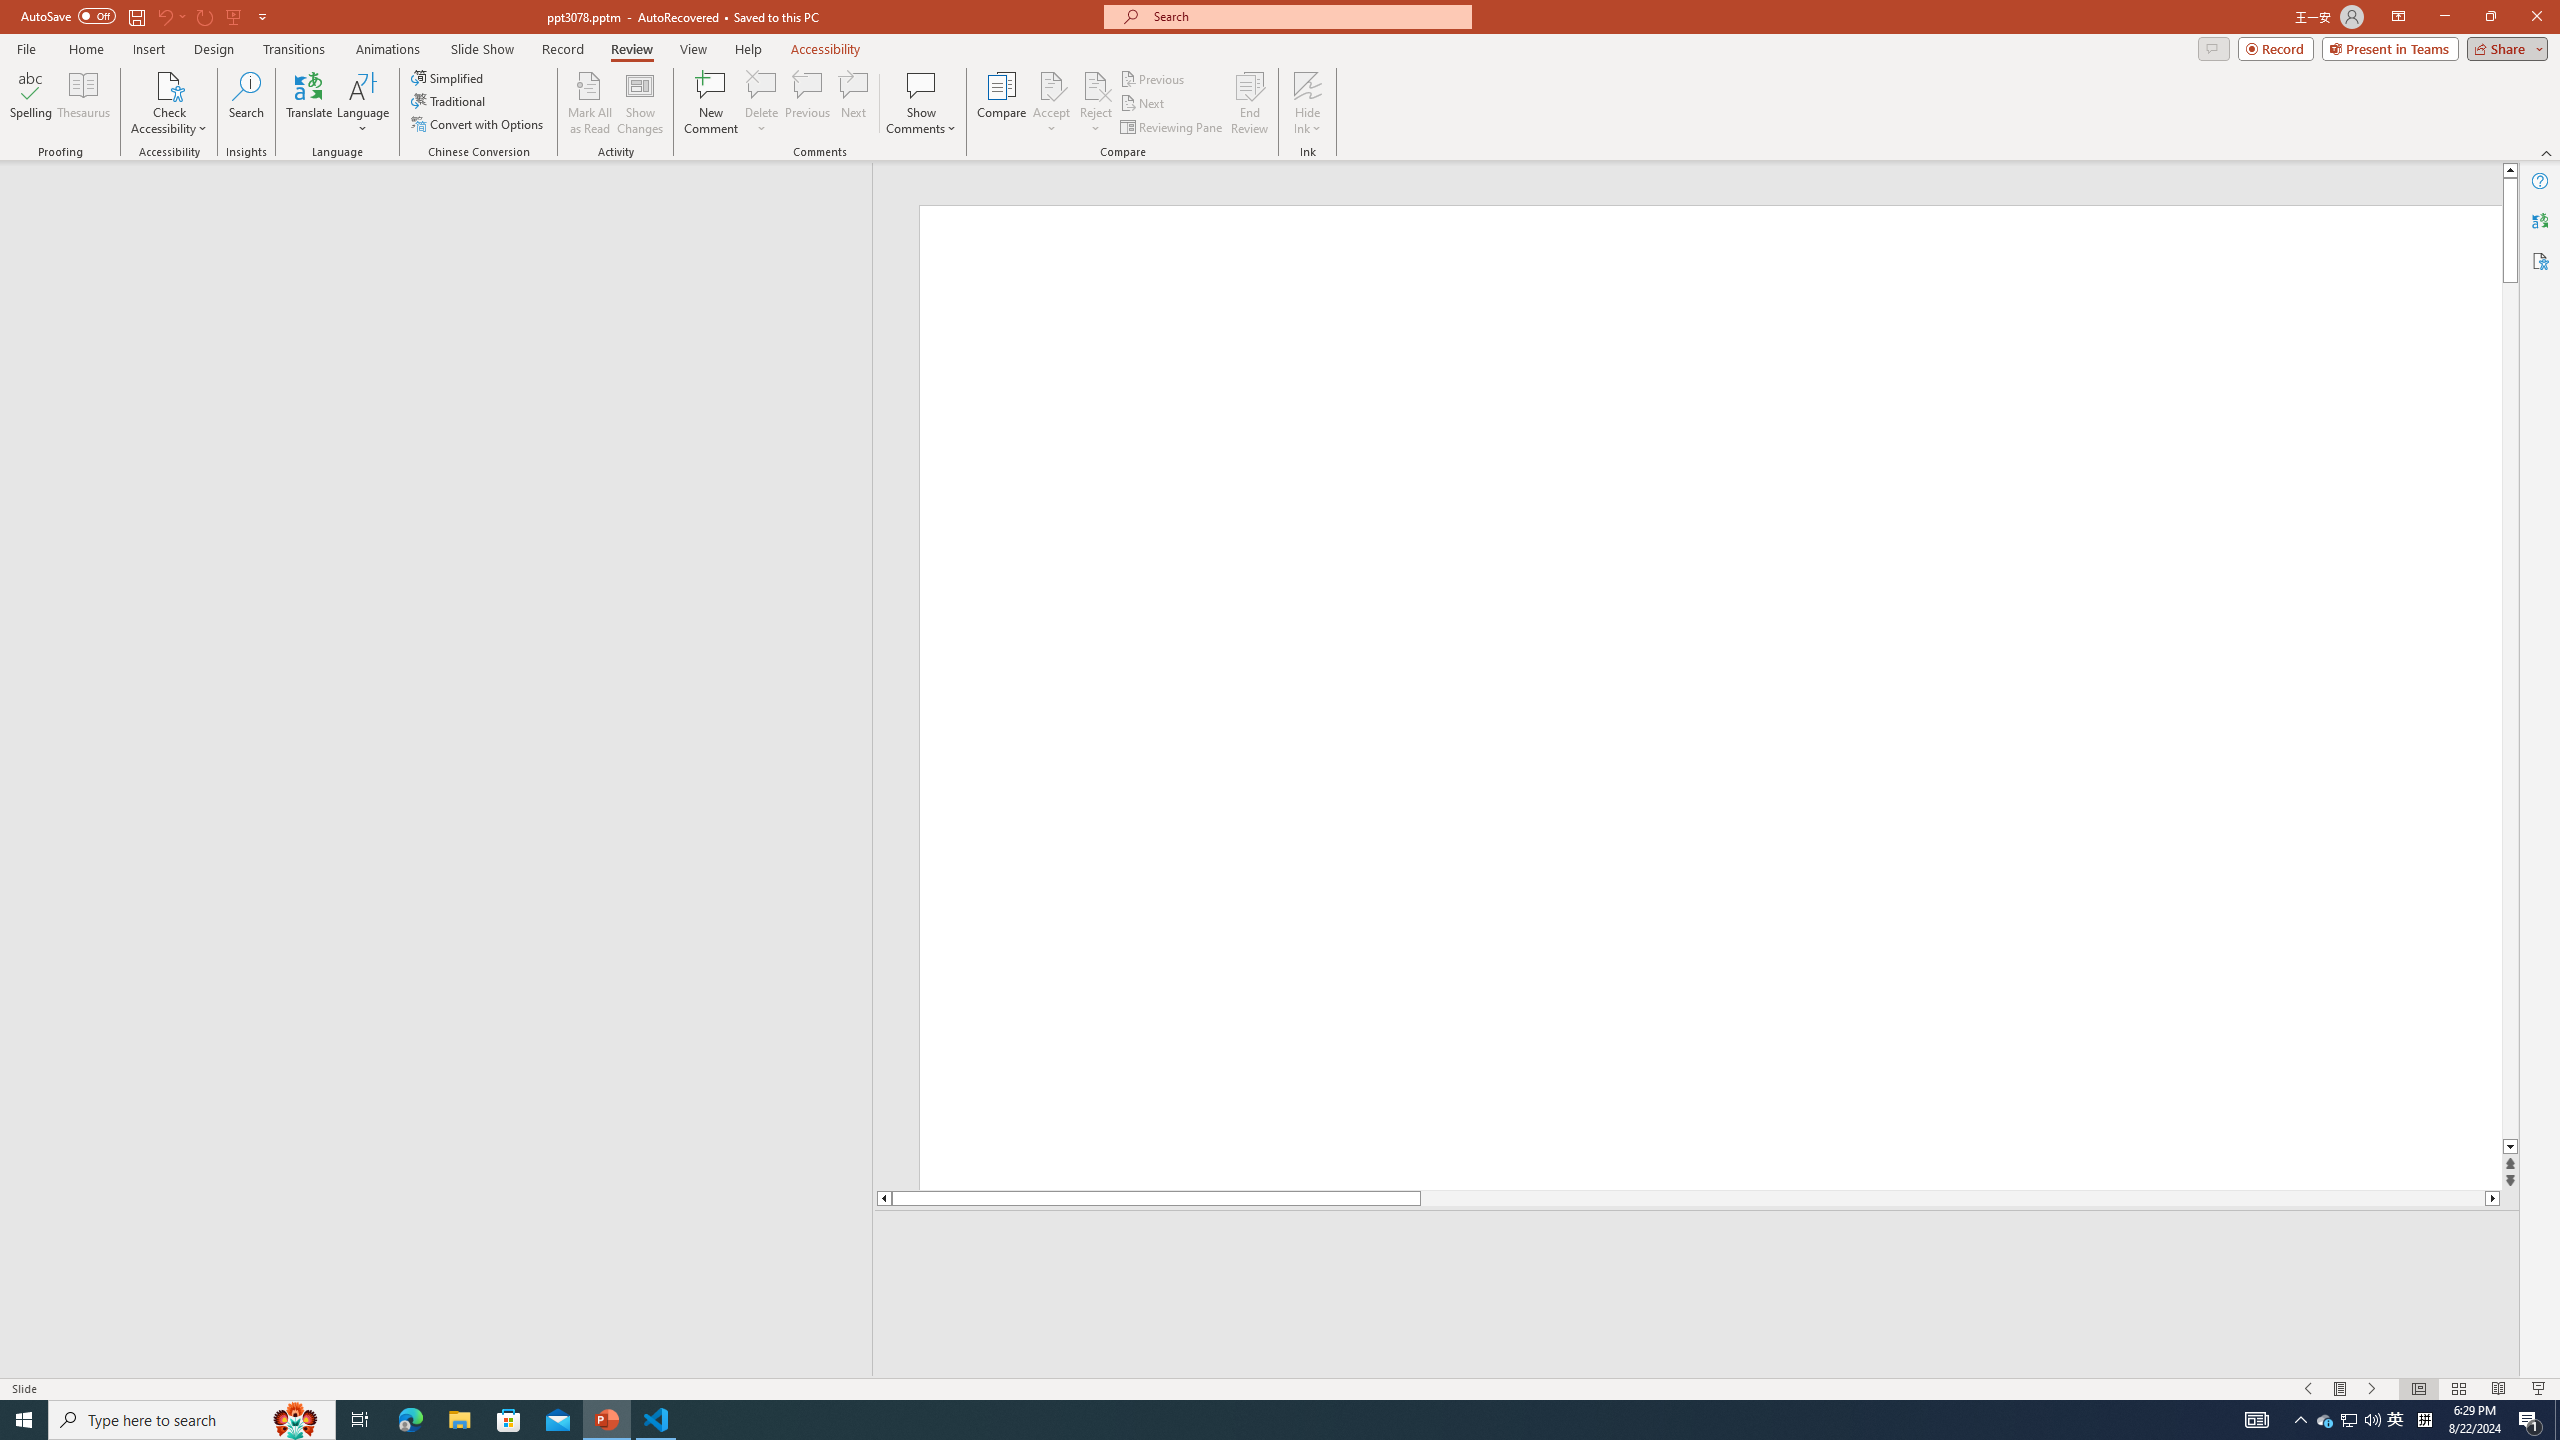 The width and height of the screenshot is (2560, 1440). I want to click on Show Comments, so click(922, 85).